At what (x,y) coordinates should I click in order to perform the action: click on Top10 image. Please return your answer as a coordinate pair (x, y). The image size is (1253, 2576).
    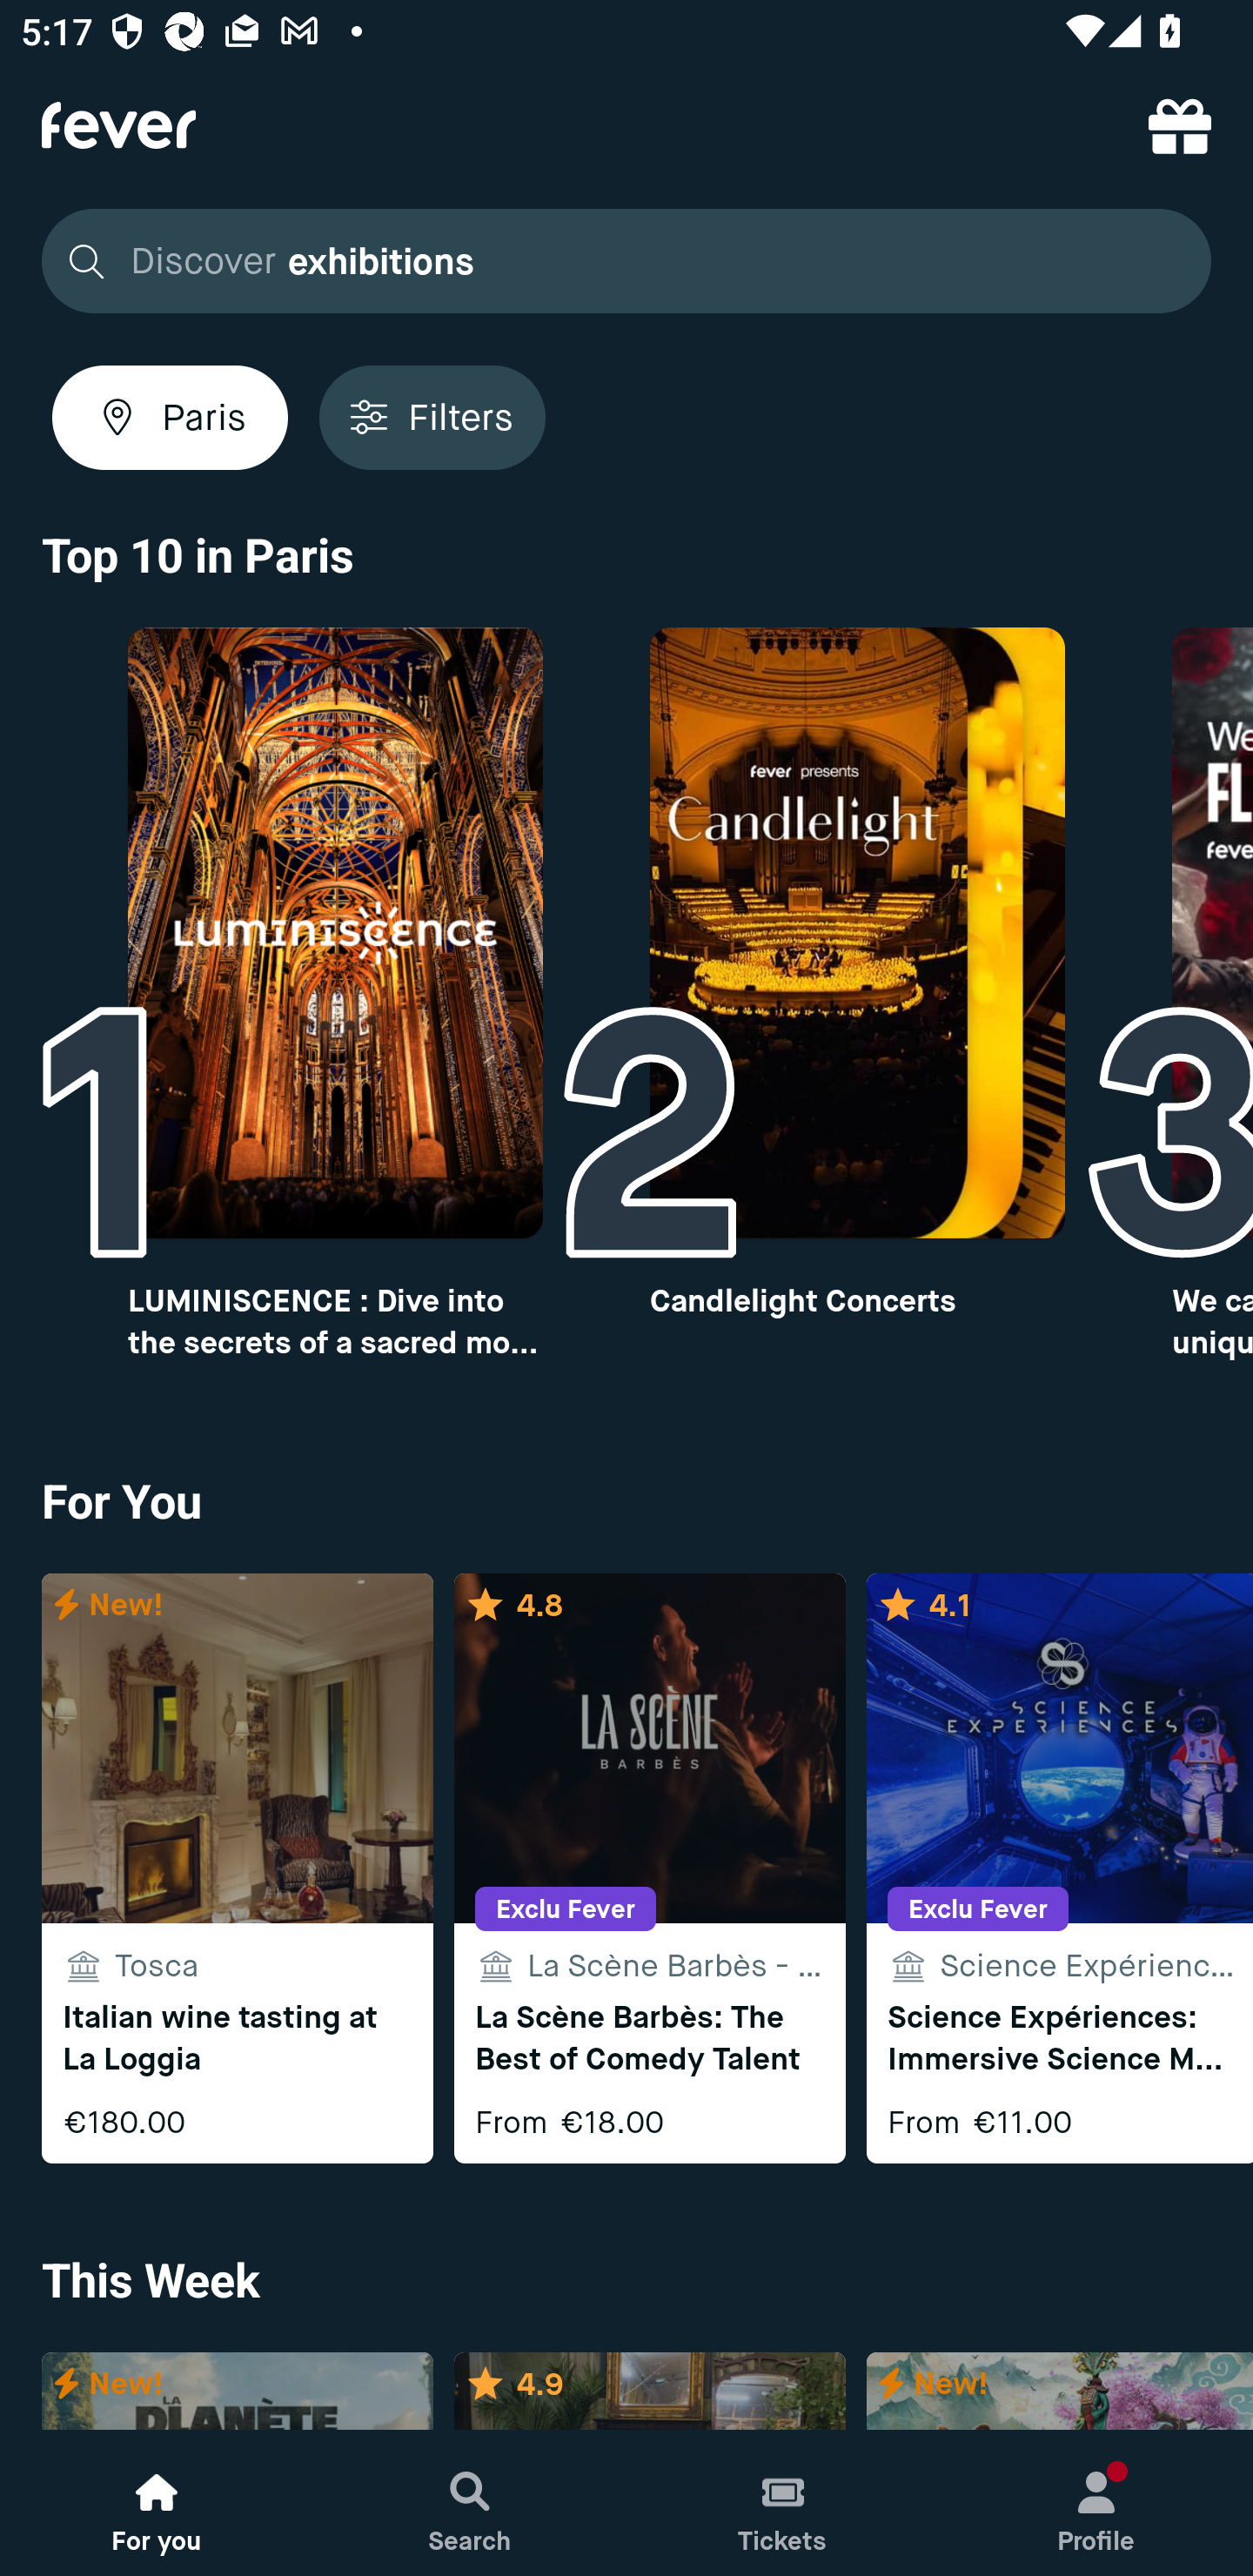
    Looking at the image, I should click on (334, 933).